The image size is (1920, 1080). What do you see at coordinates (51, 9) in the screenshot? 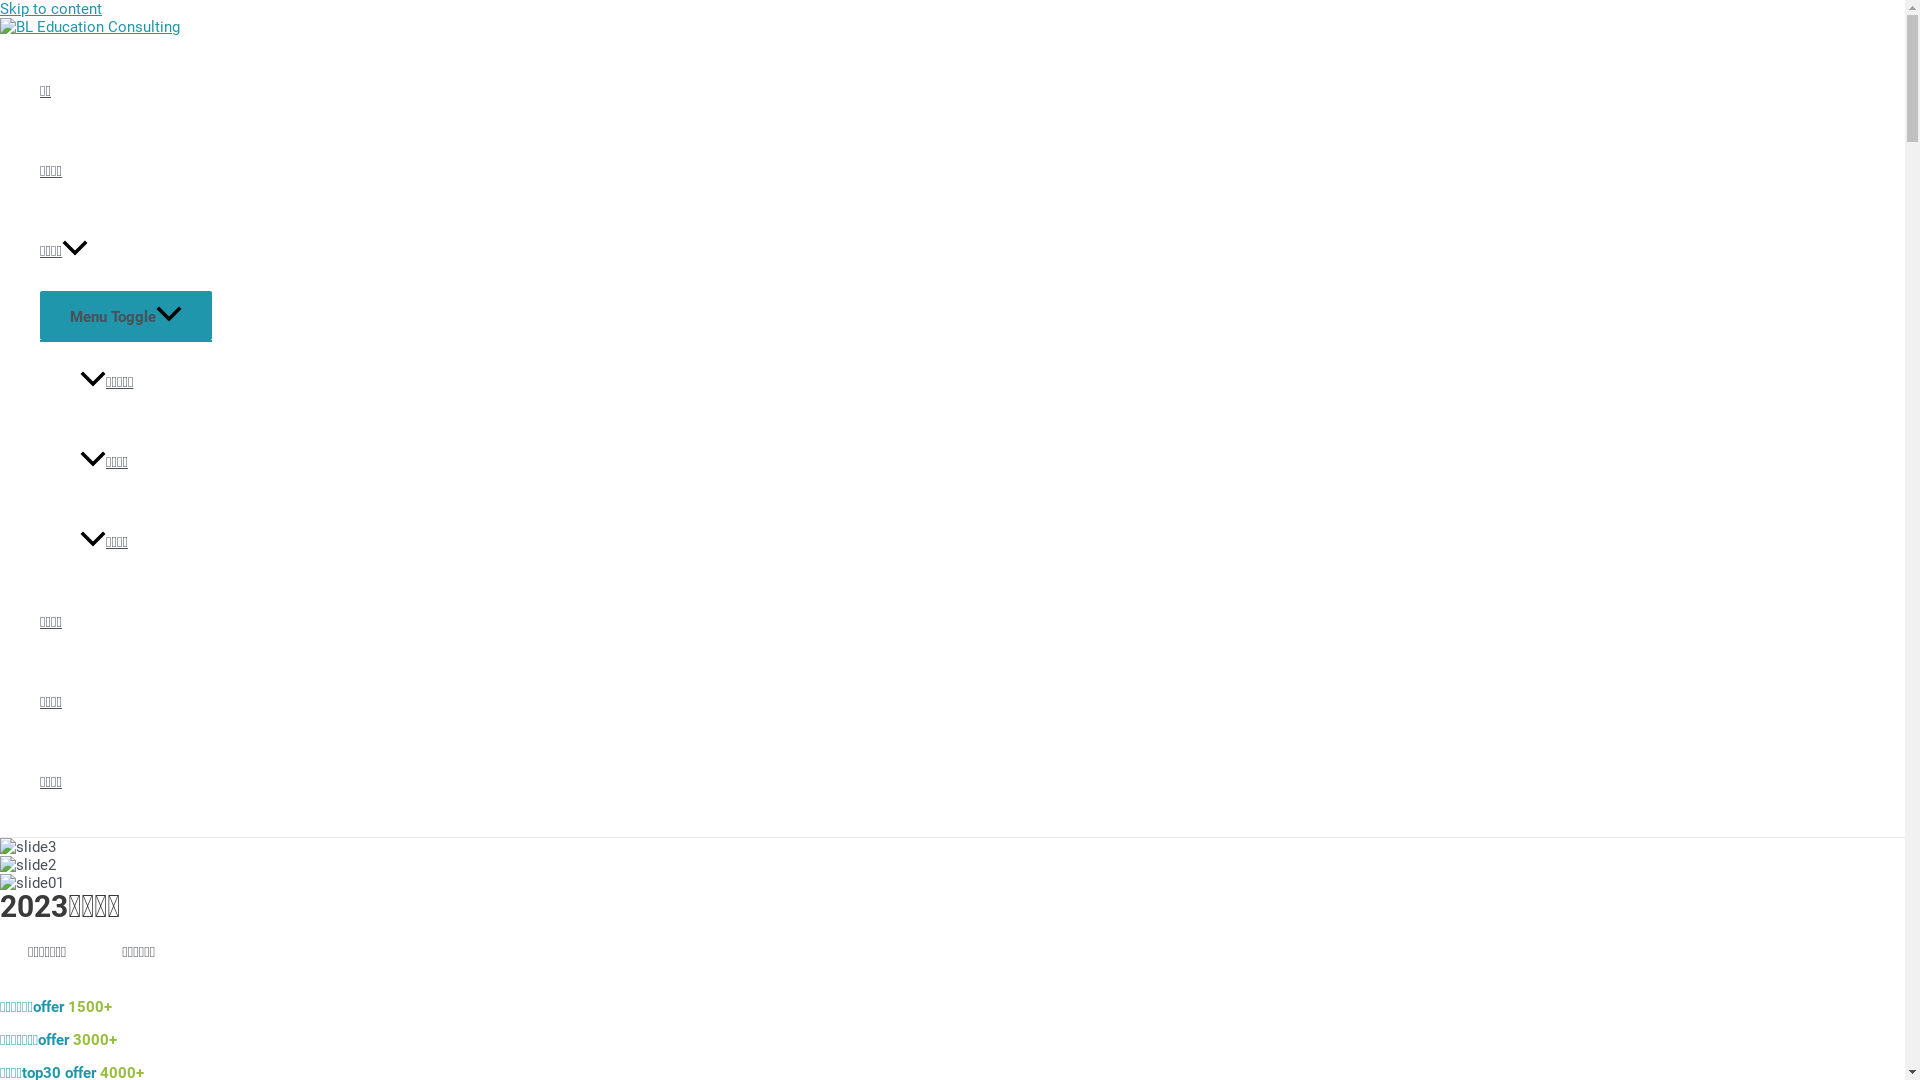
I see `Skip to content` at bounding box center [51, 9].